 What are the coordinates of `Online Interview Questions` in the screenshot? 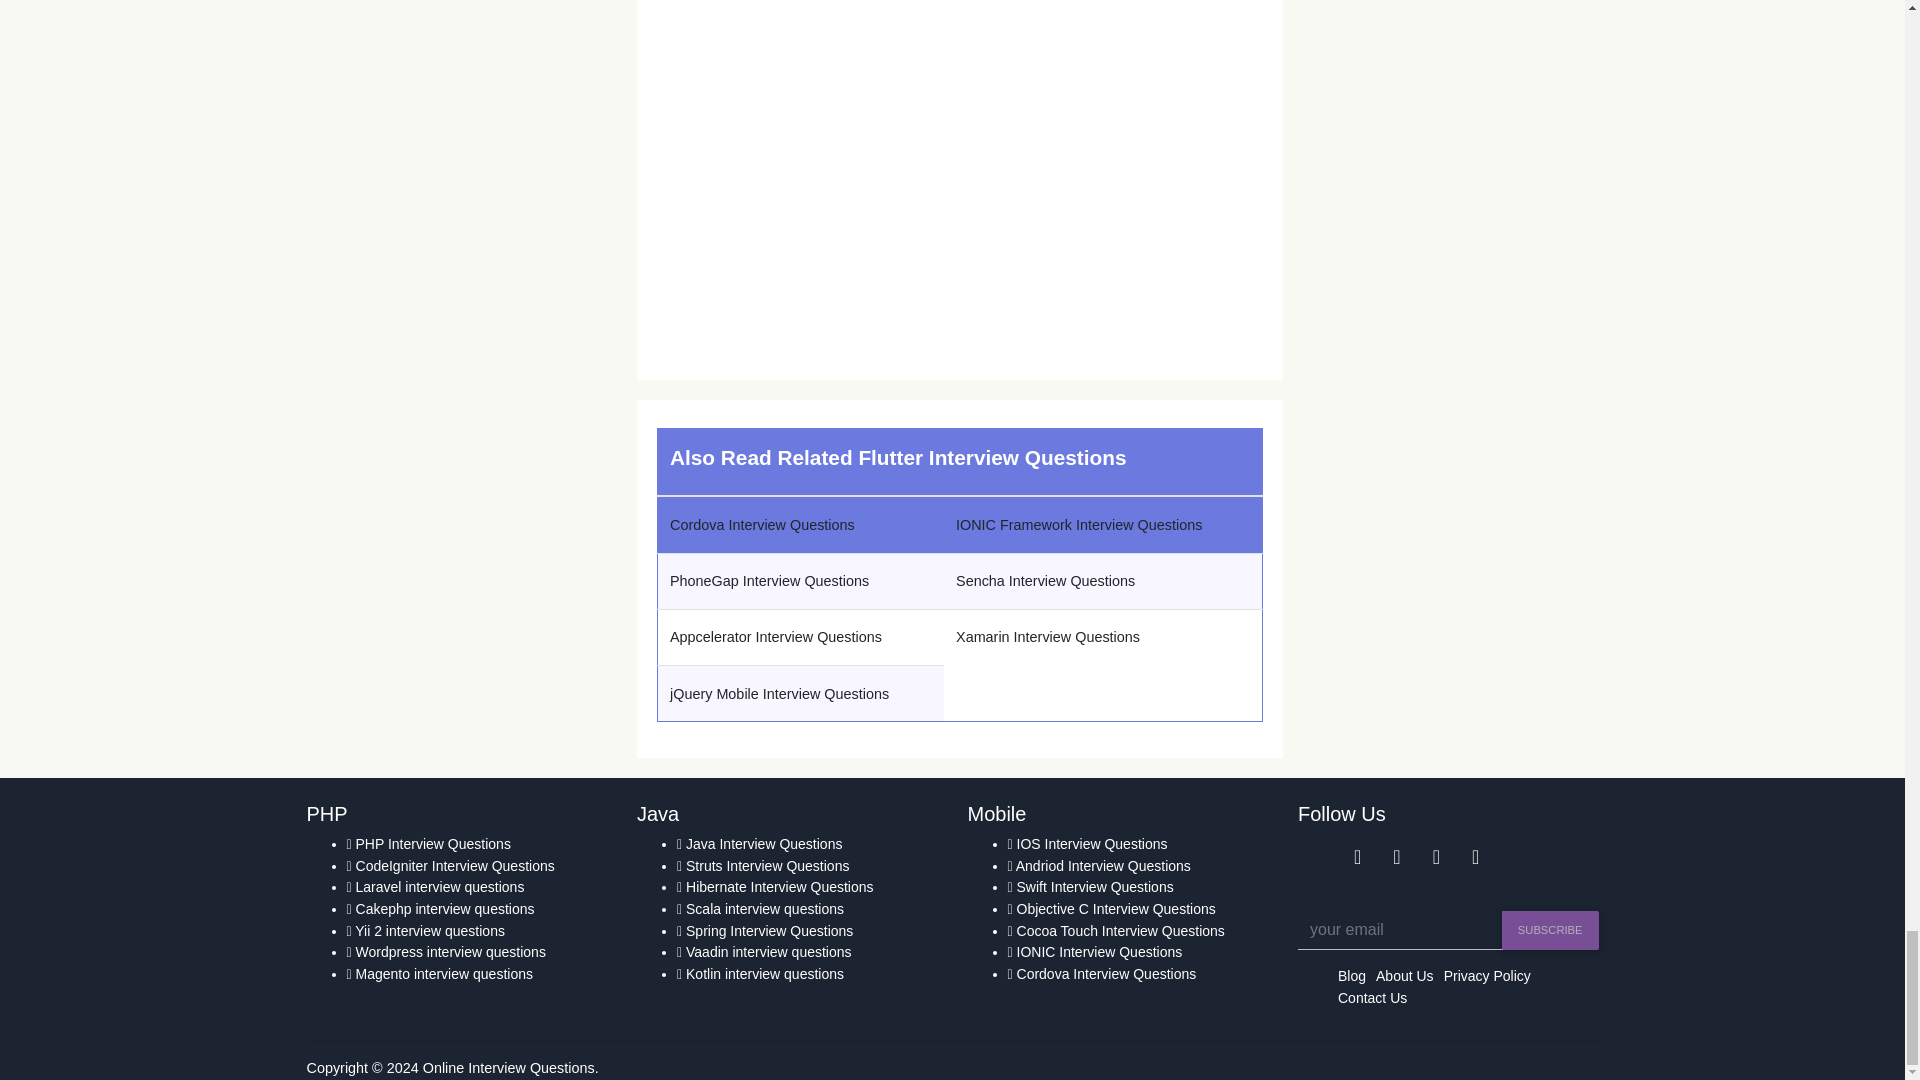 It's located at (510, 1067).